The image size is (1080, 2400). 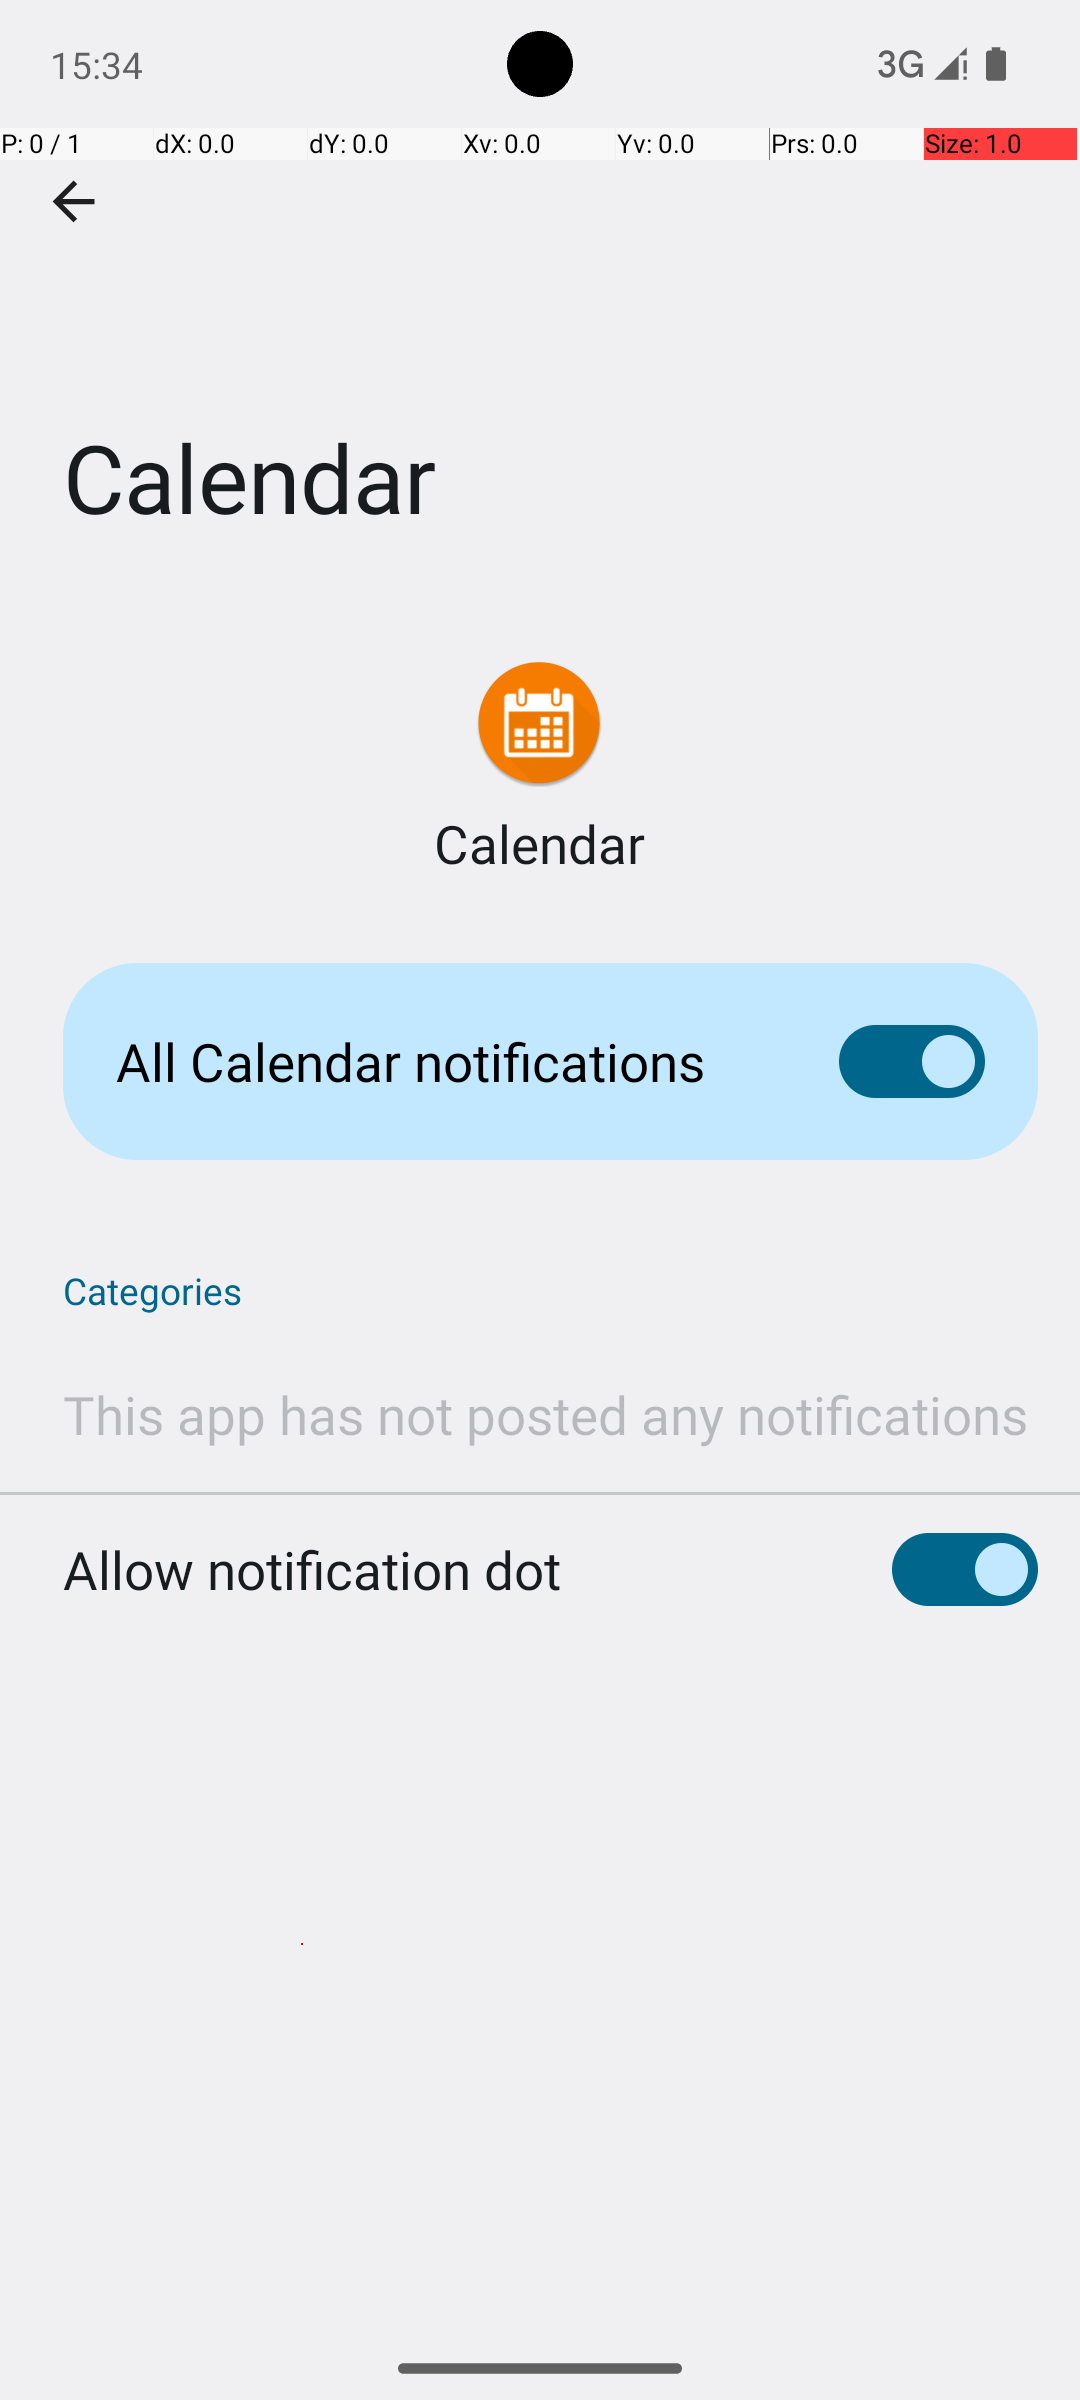 I want to click on This app has not posted any notifications, so click(x=546, y=1414).